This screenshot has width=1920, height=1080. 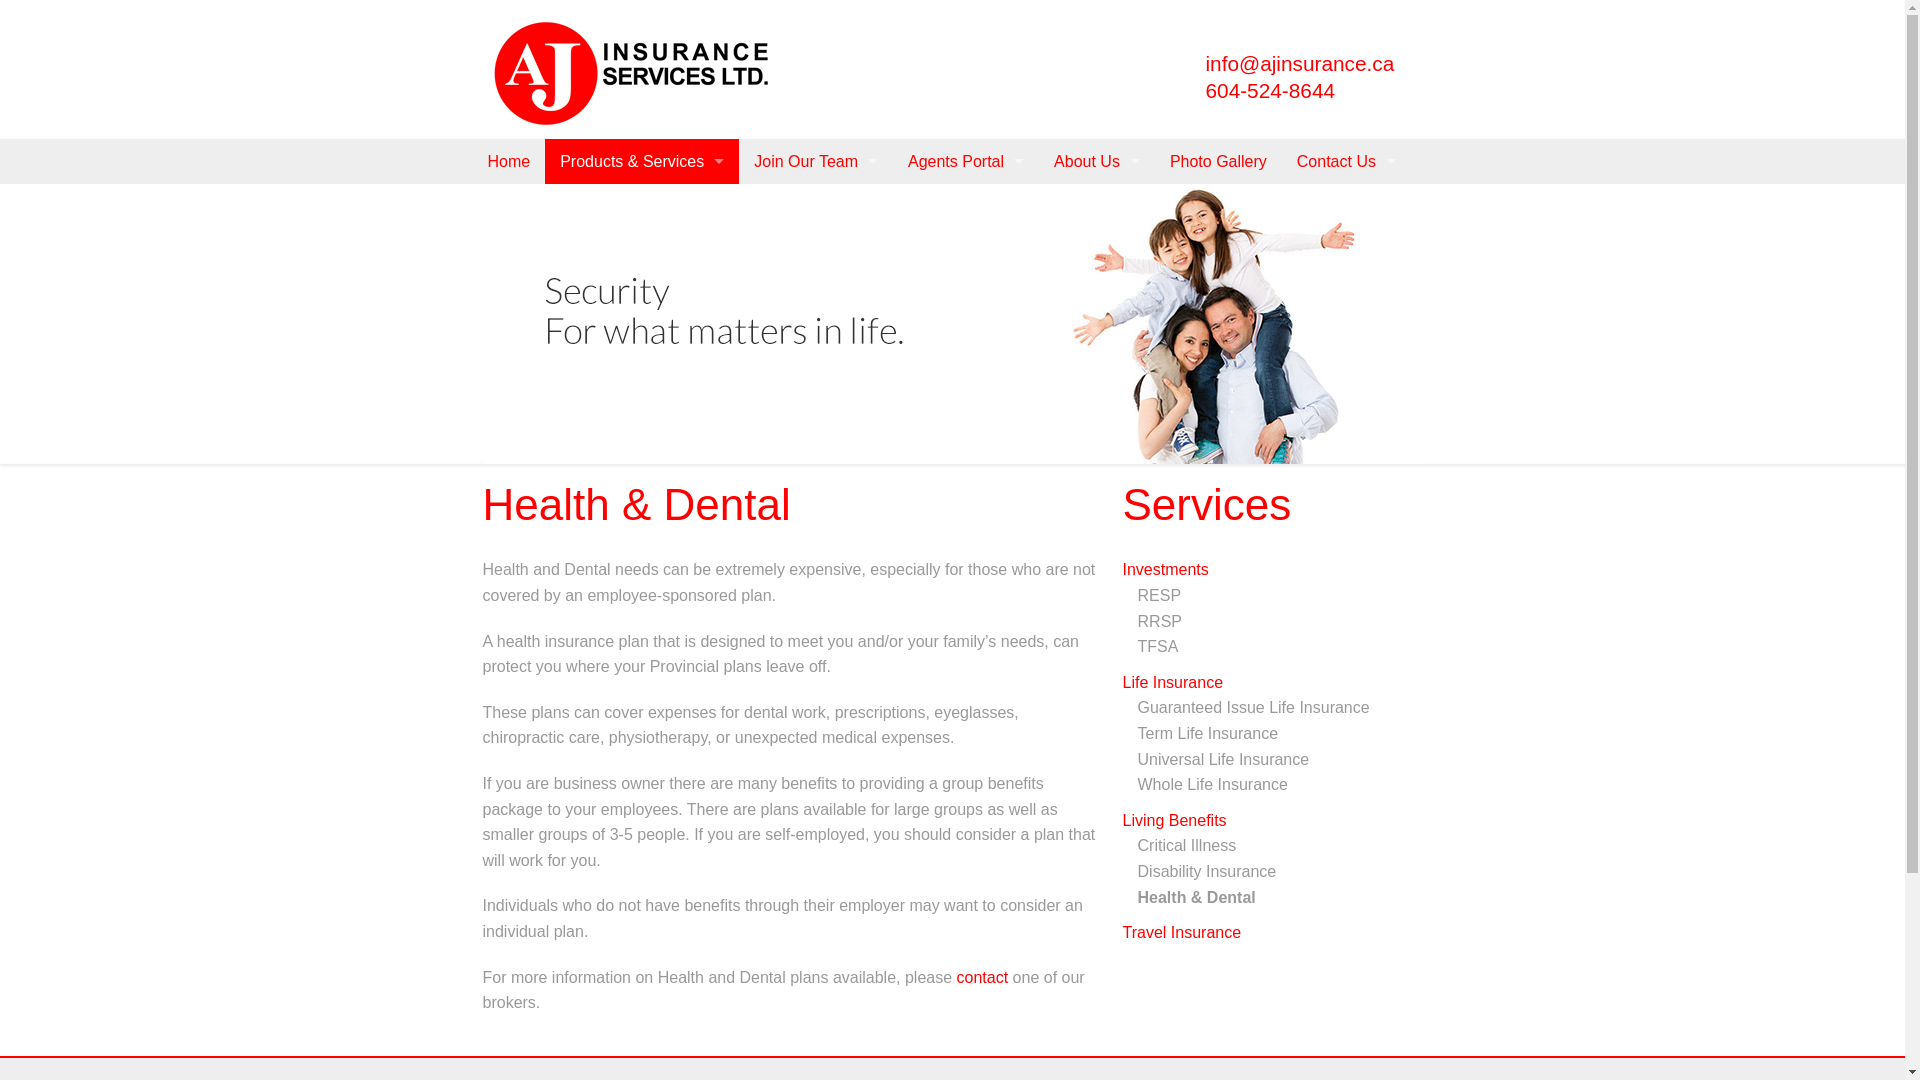 What do you see at coordinates (816, 162) in the screenshot?
I see `Join Our Team` at bounding box center [816, 162].